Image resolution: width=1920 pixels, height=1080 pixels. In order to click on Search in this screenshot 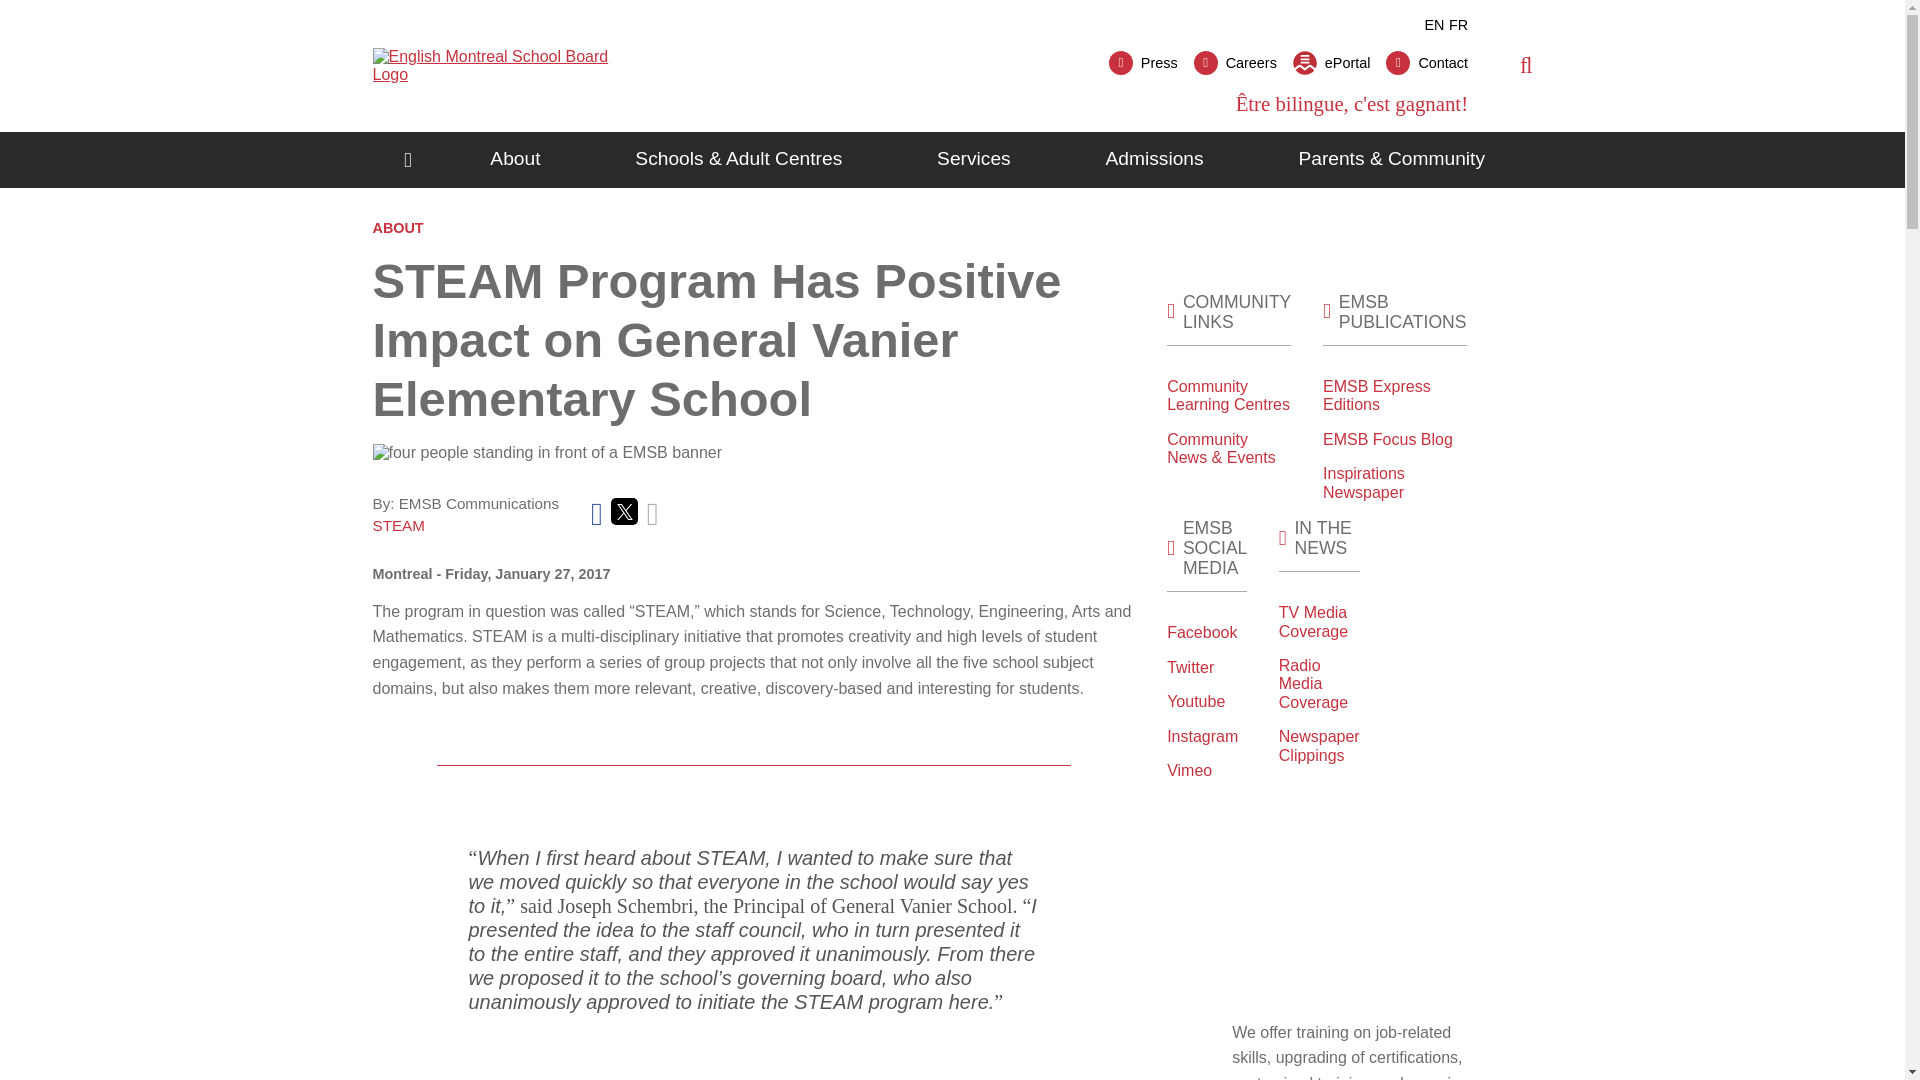, I will do `click(1480, 138)`.